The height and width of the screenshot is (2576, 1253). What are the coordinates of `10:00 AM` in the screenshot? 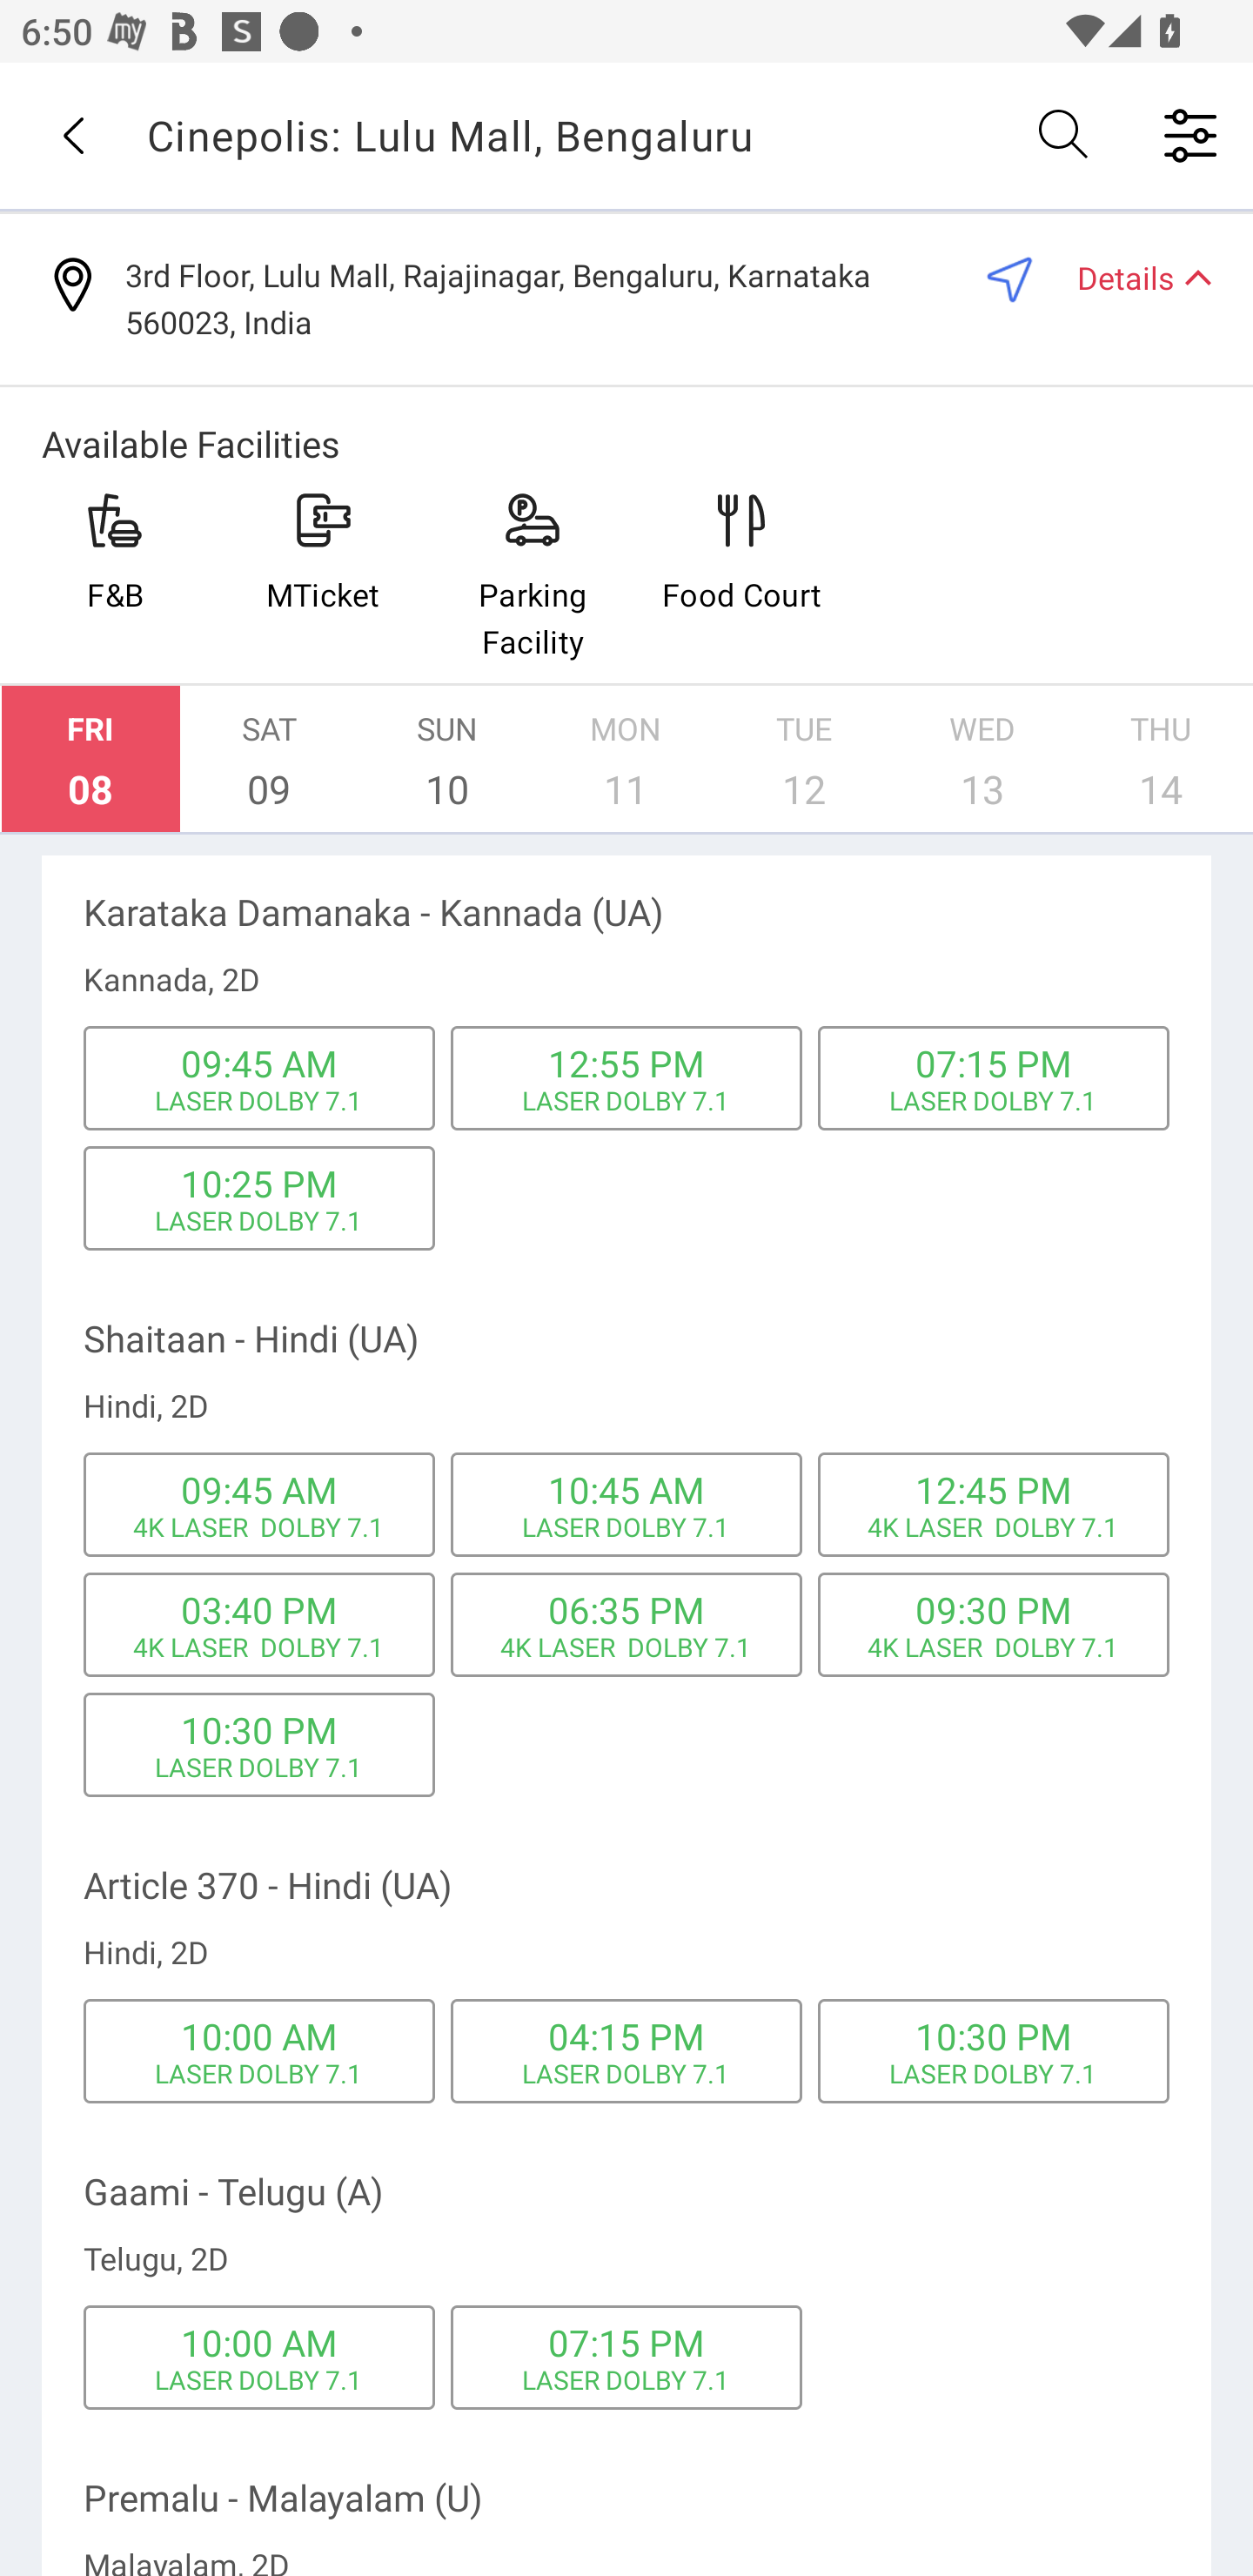 It's located at (258, 2343).